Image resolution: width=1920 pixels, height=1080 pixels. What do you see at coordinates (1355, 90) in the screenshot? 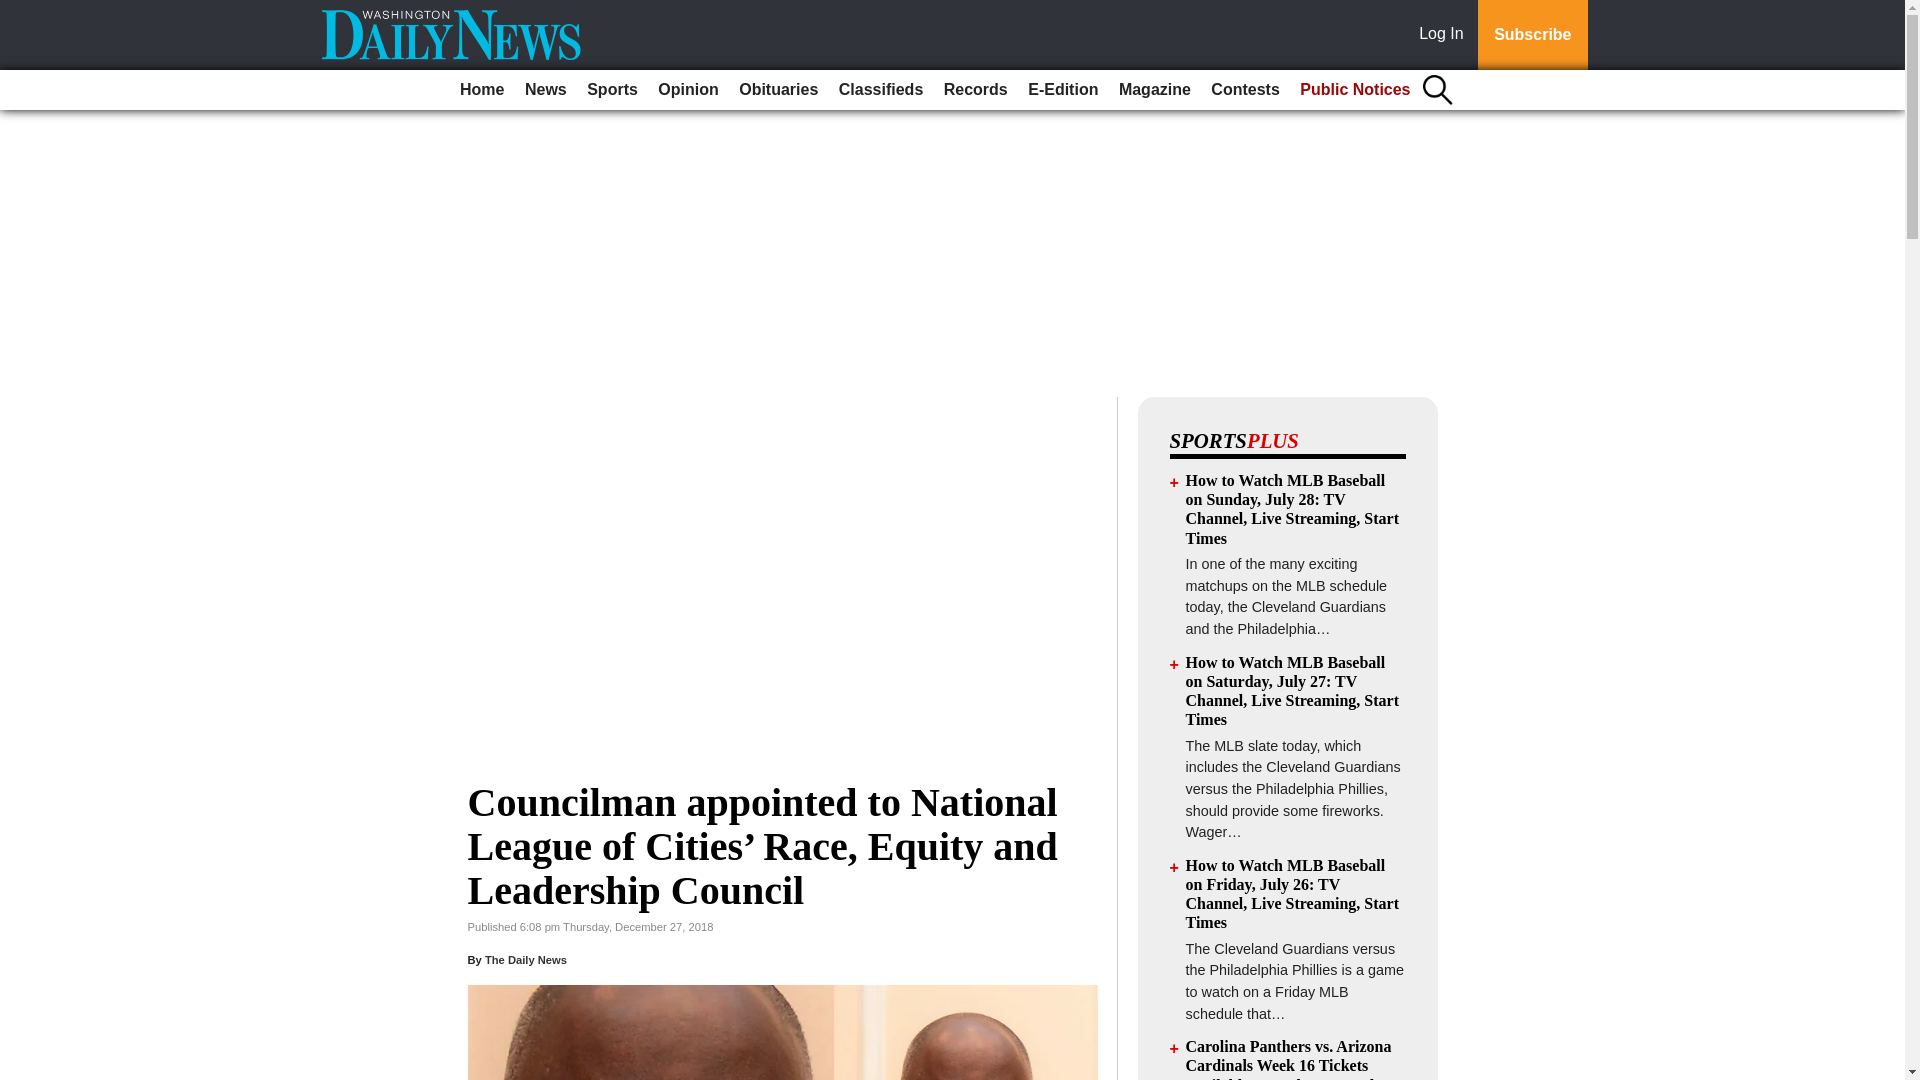
I see `Public Notices` at bounding box center [1355, 90].